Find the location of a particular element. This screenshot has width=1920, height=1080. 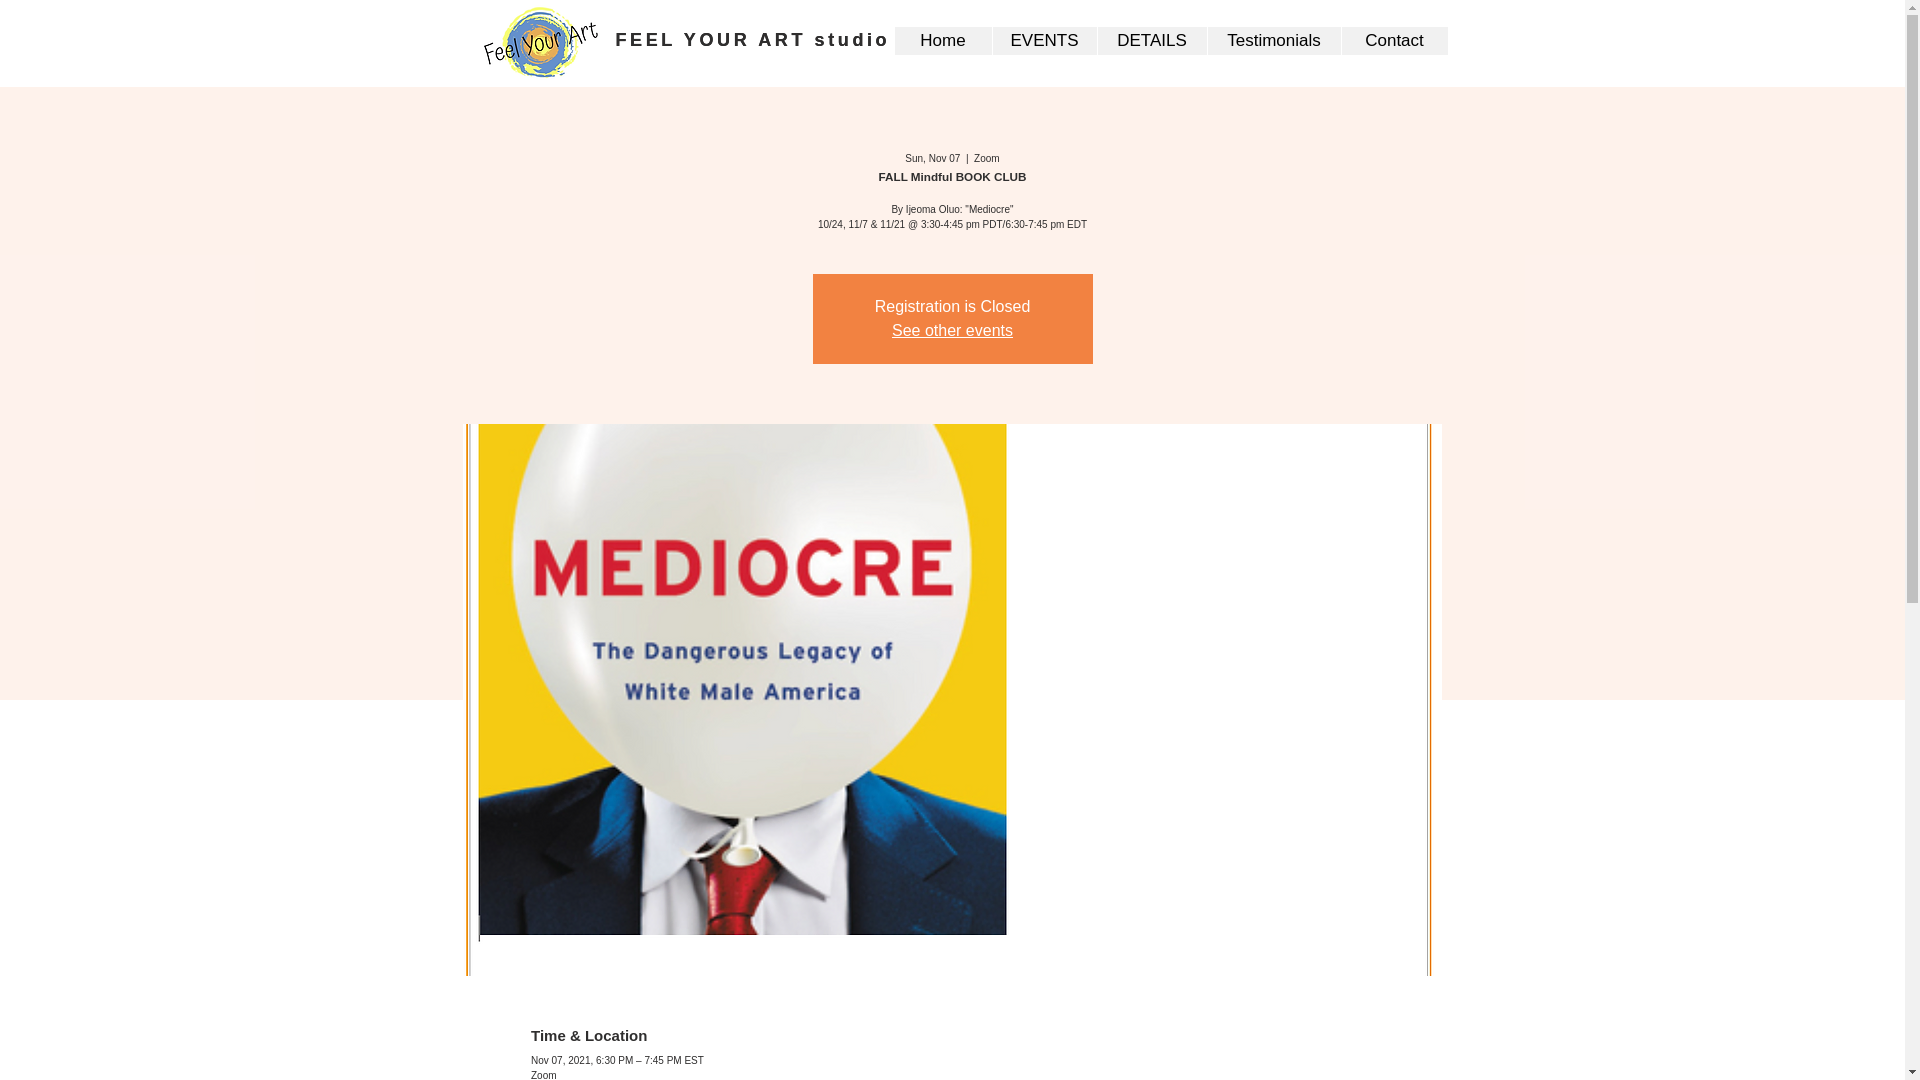

Contact is located at coordinates (1394, 41).